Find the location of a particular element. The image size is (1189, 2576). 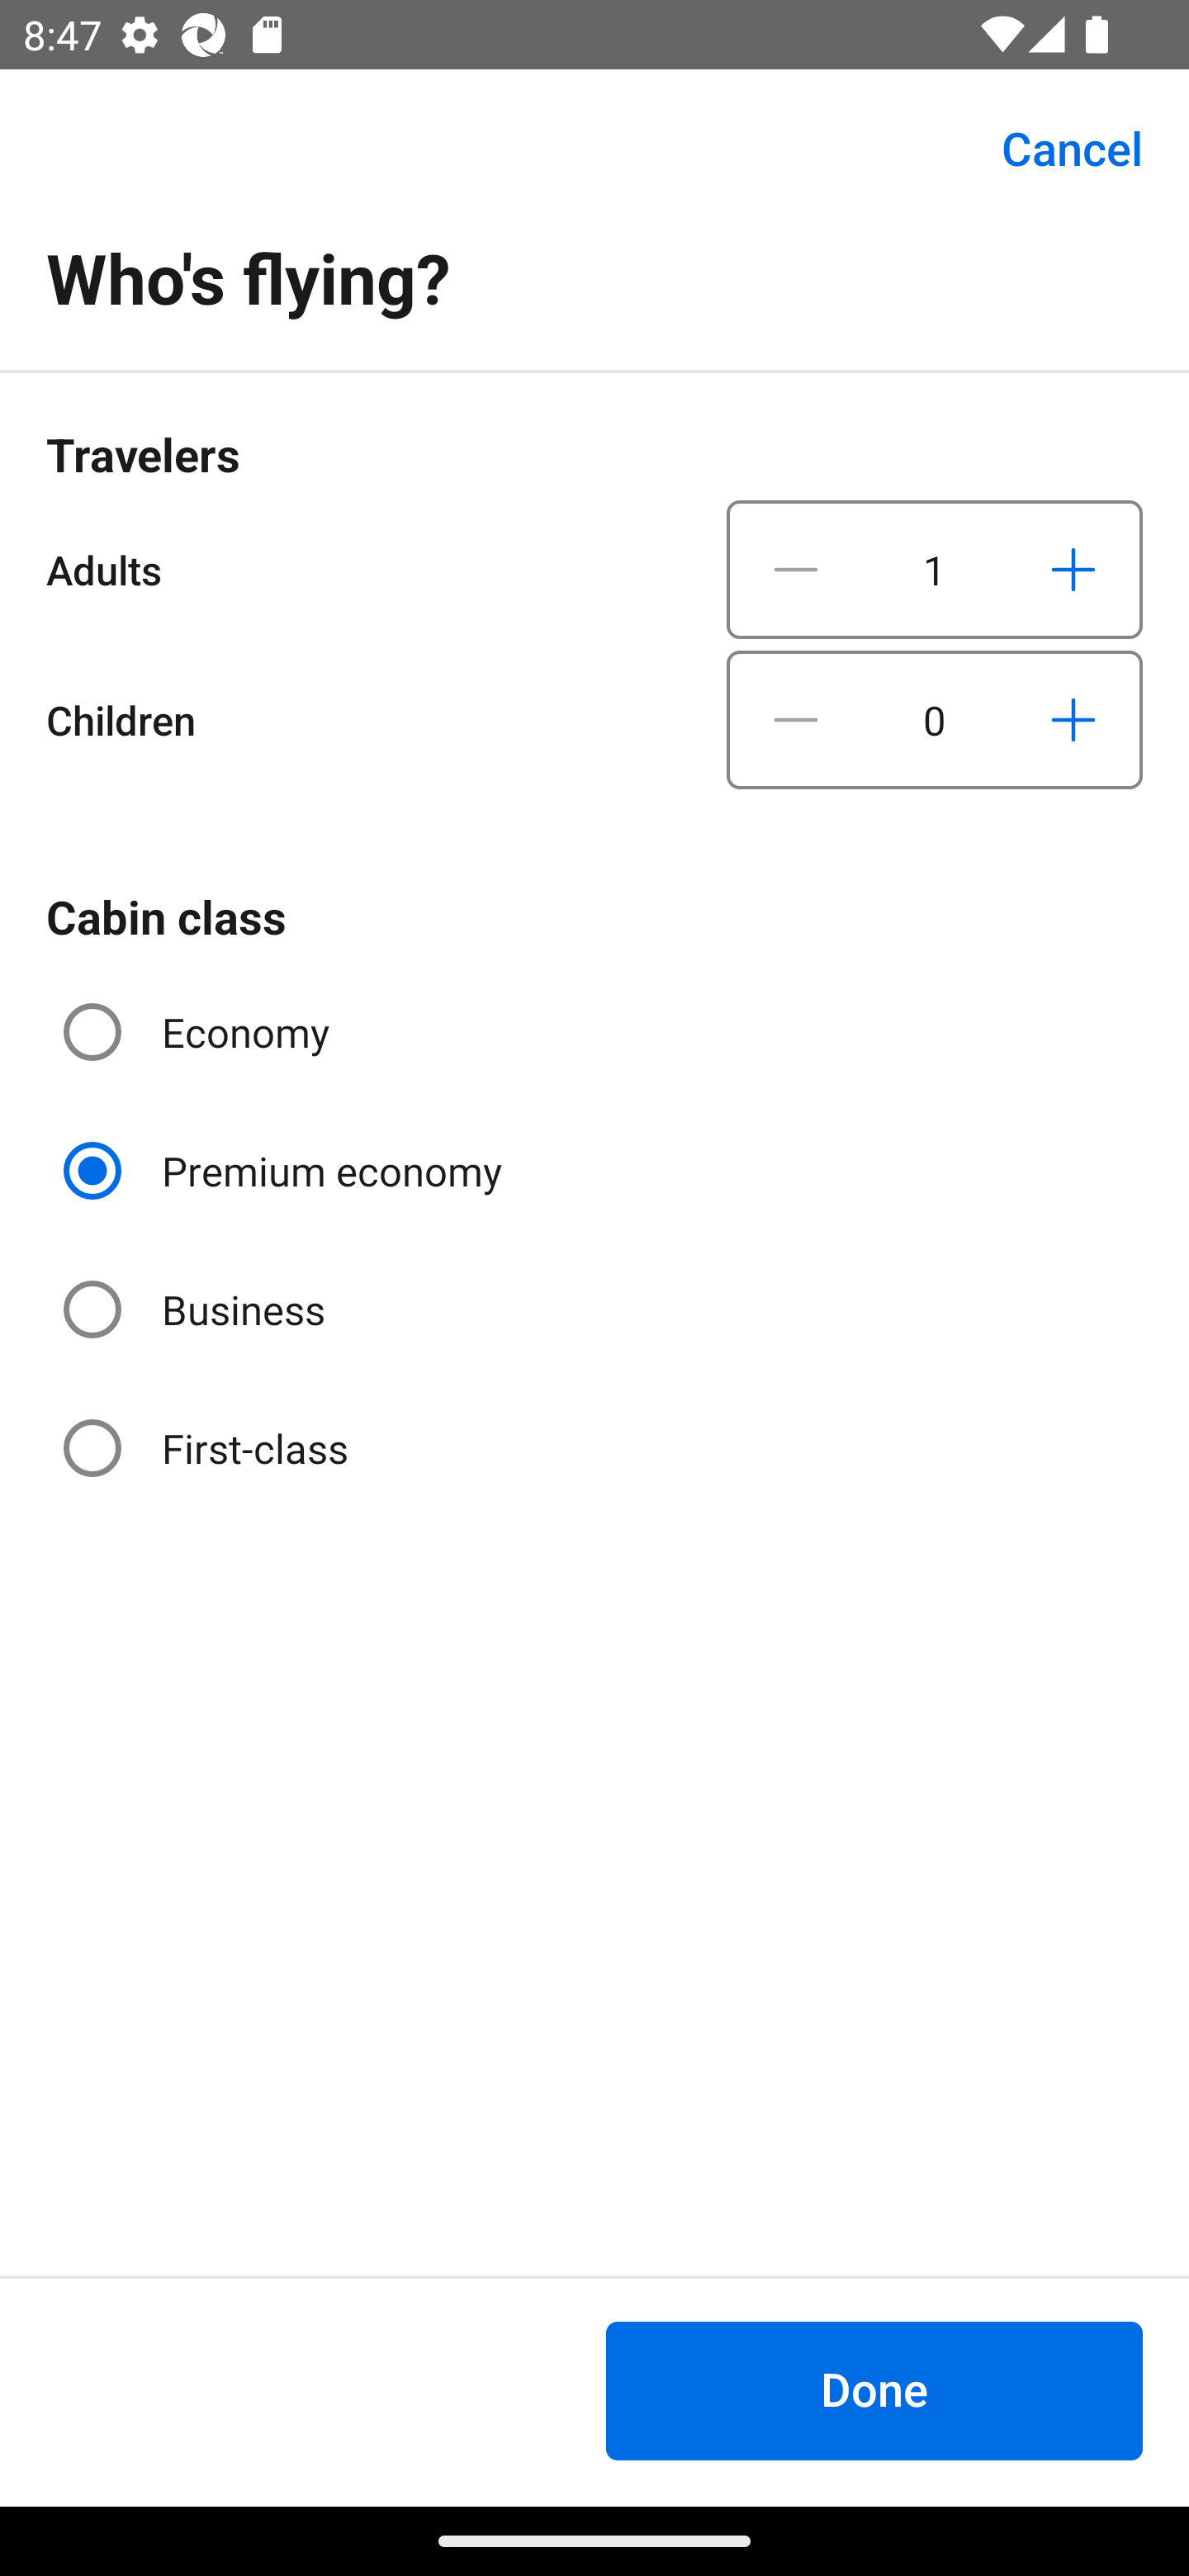

Increase is located at coordinates (1073, 720).